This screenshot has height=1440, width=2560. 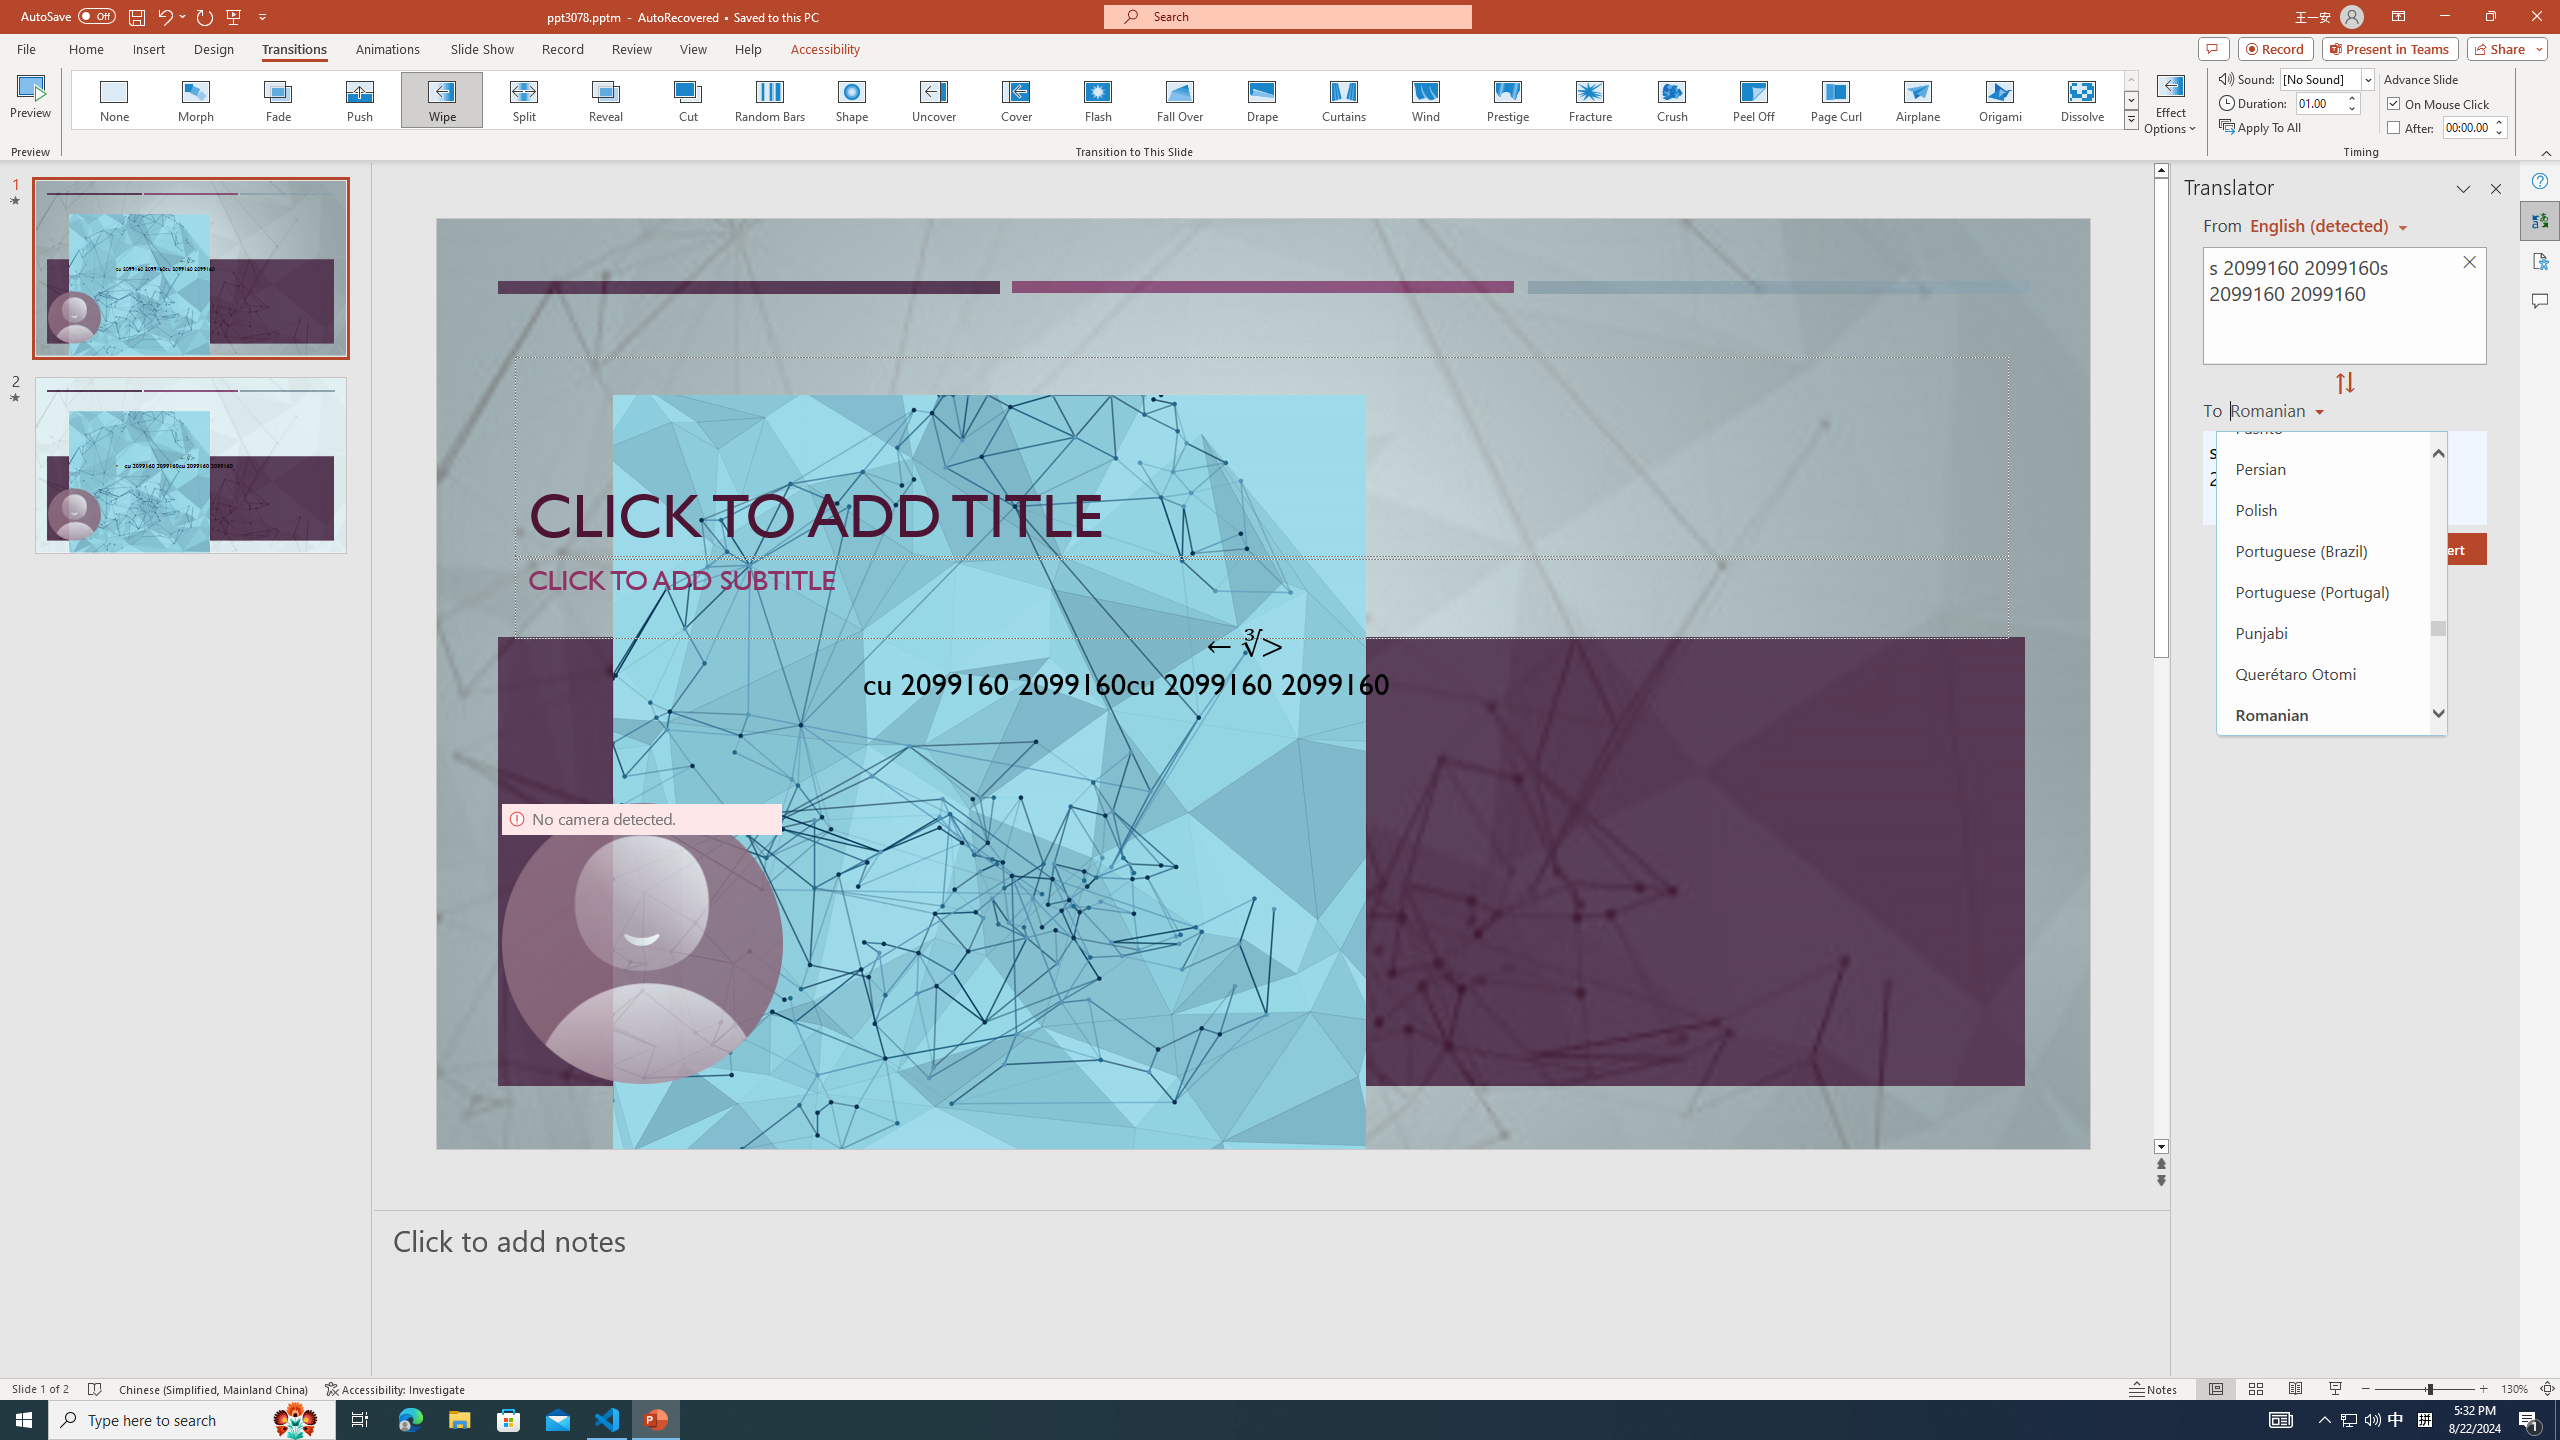 I want to click on On Mouse Click, so click(x=2440, y=104).